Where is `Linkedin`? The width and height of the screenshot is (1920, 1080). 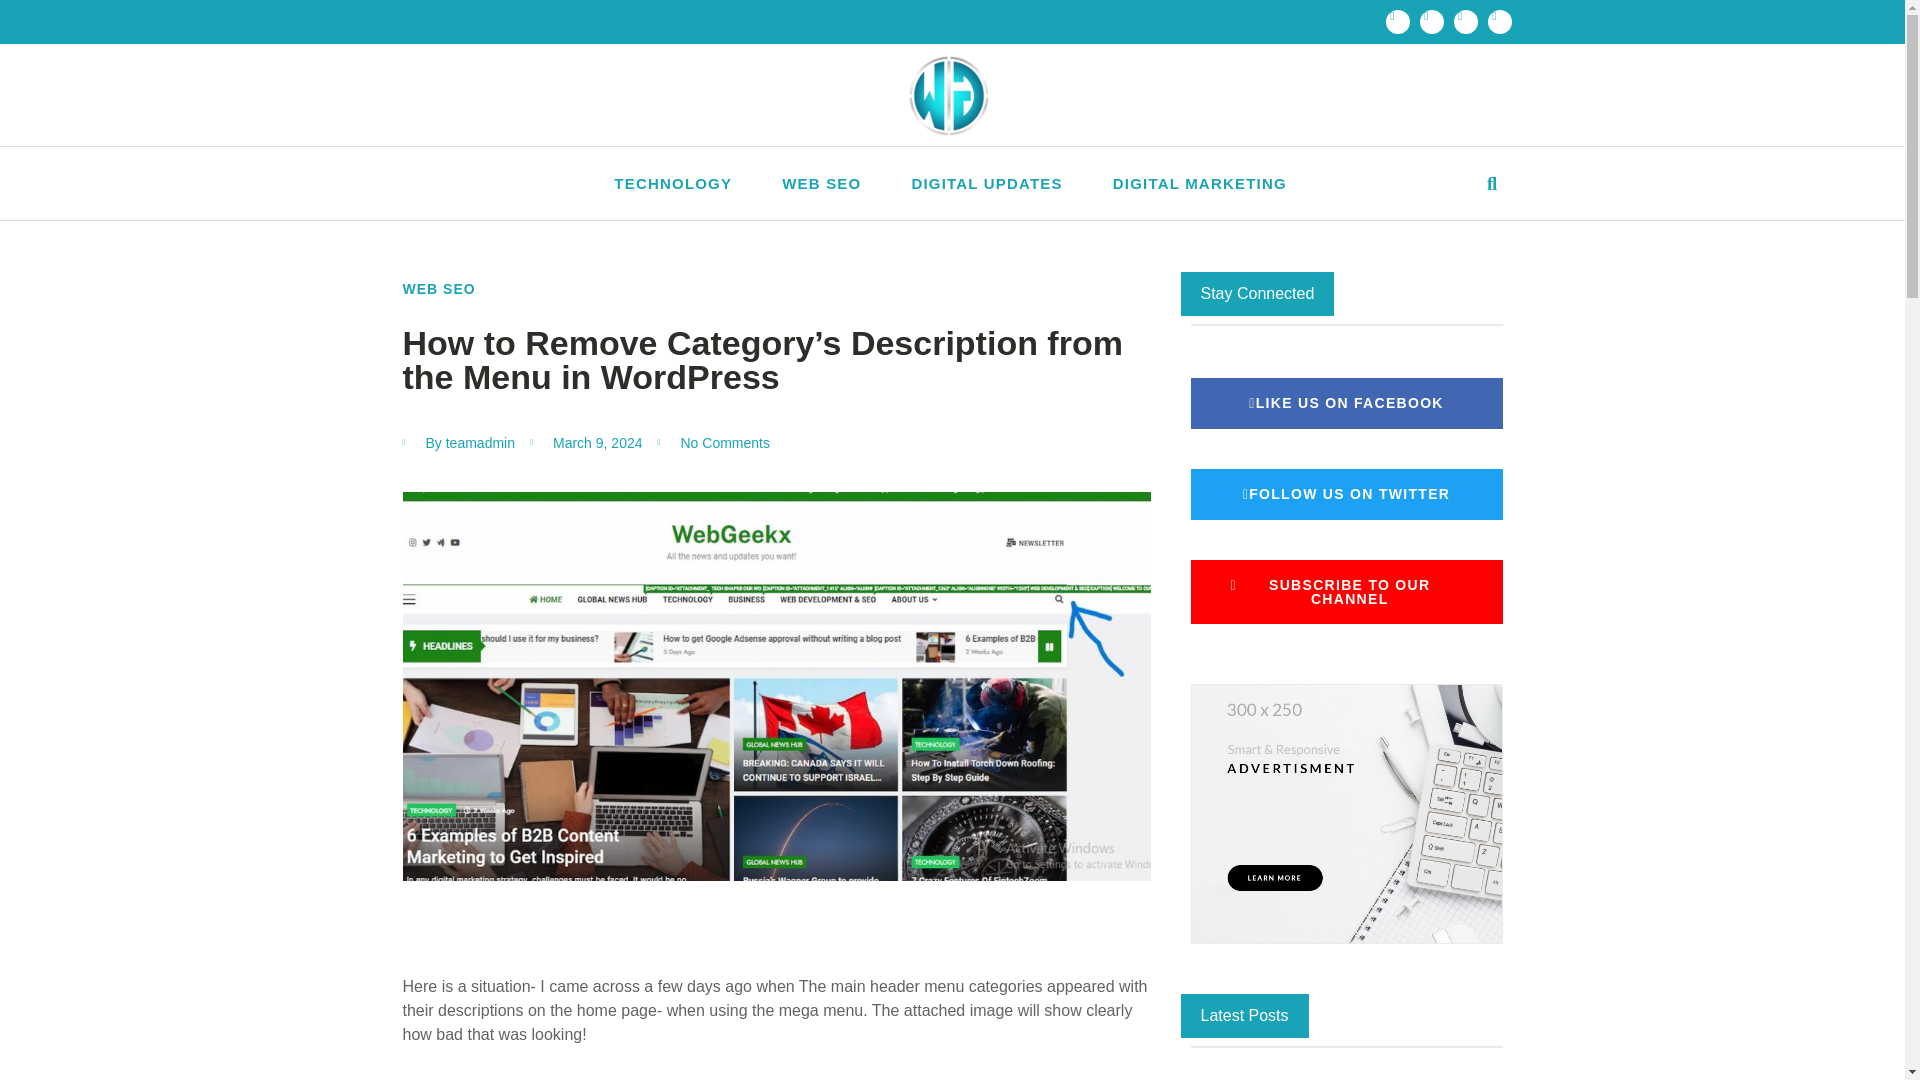 Linkedin is located at coordinates (1466, 21).